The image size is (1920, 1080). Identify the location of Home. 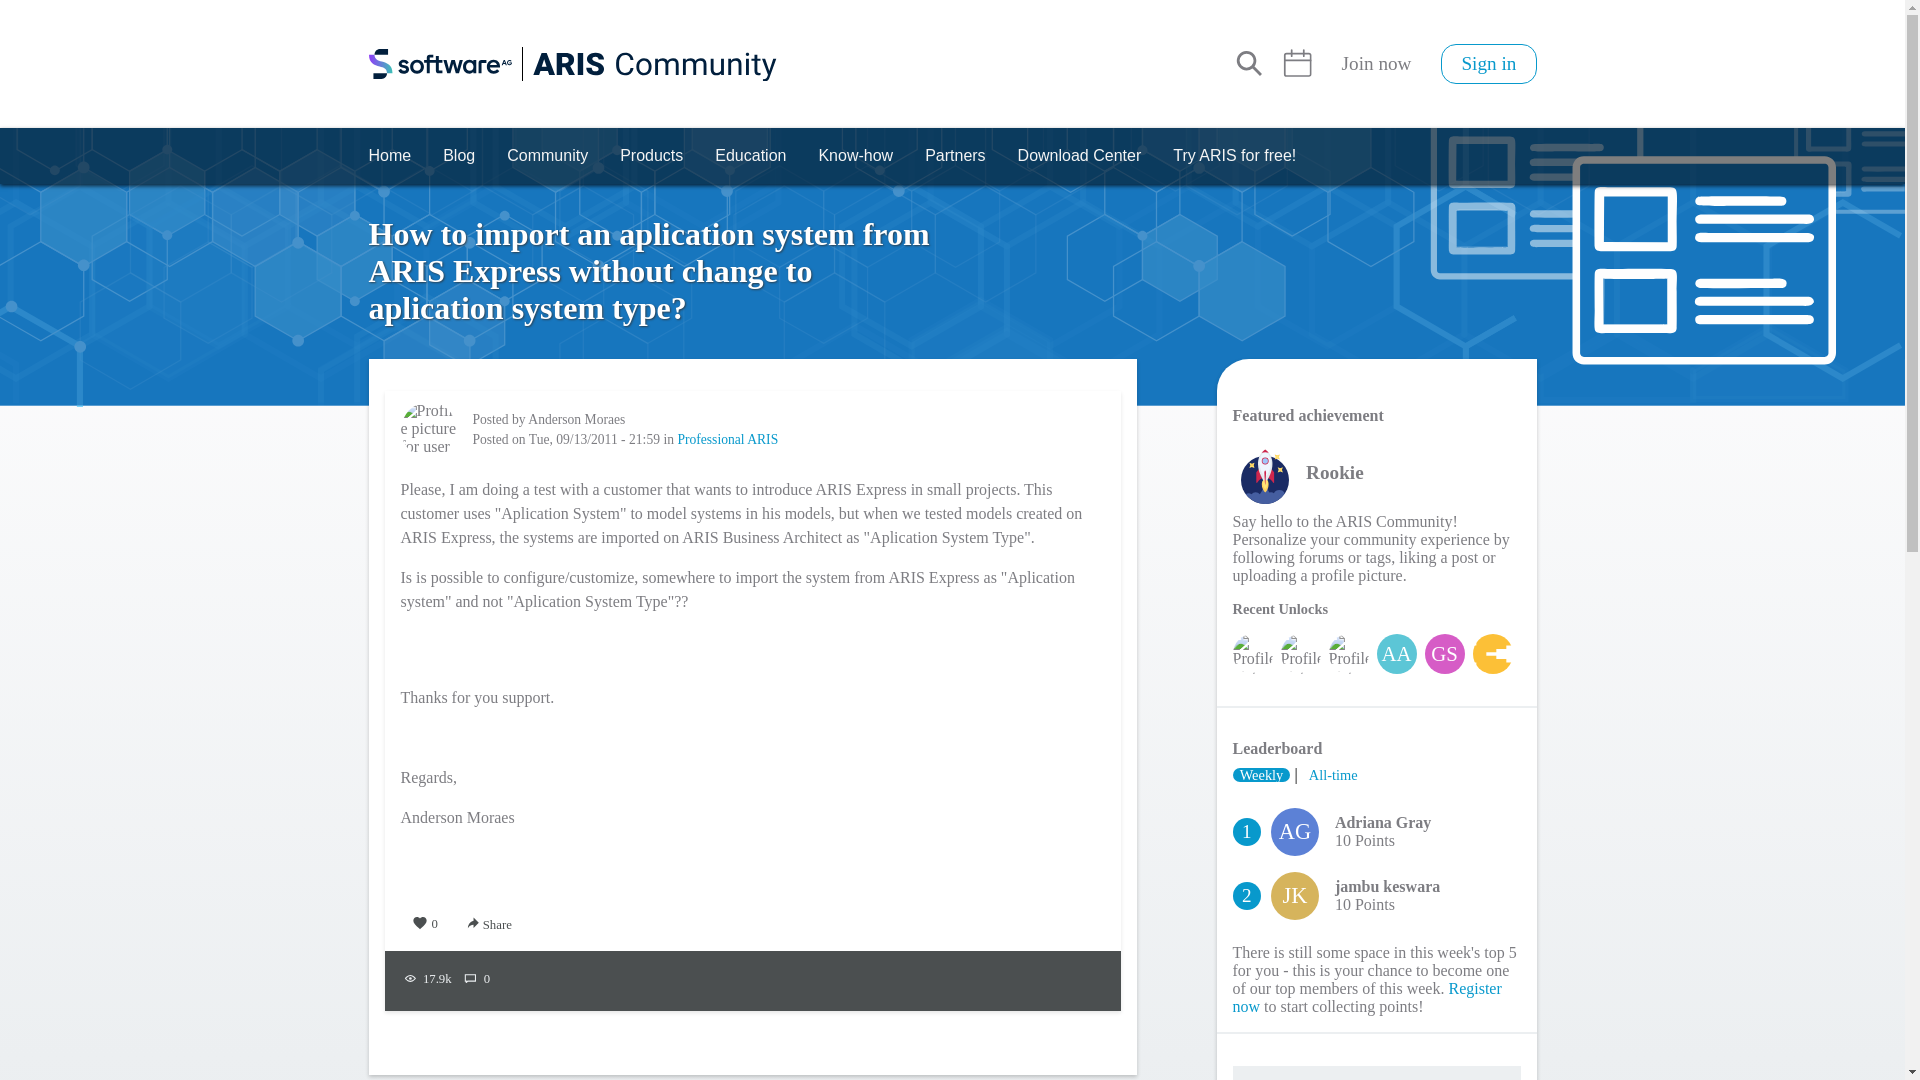
(572, 64).